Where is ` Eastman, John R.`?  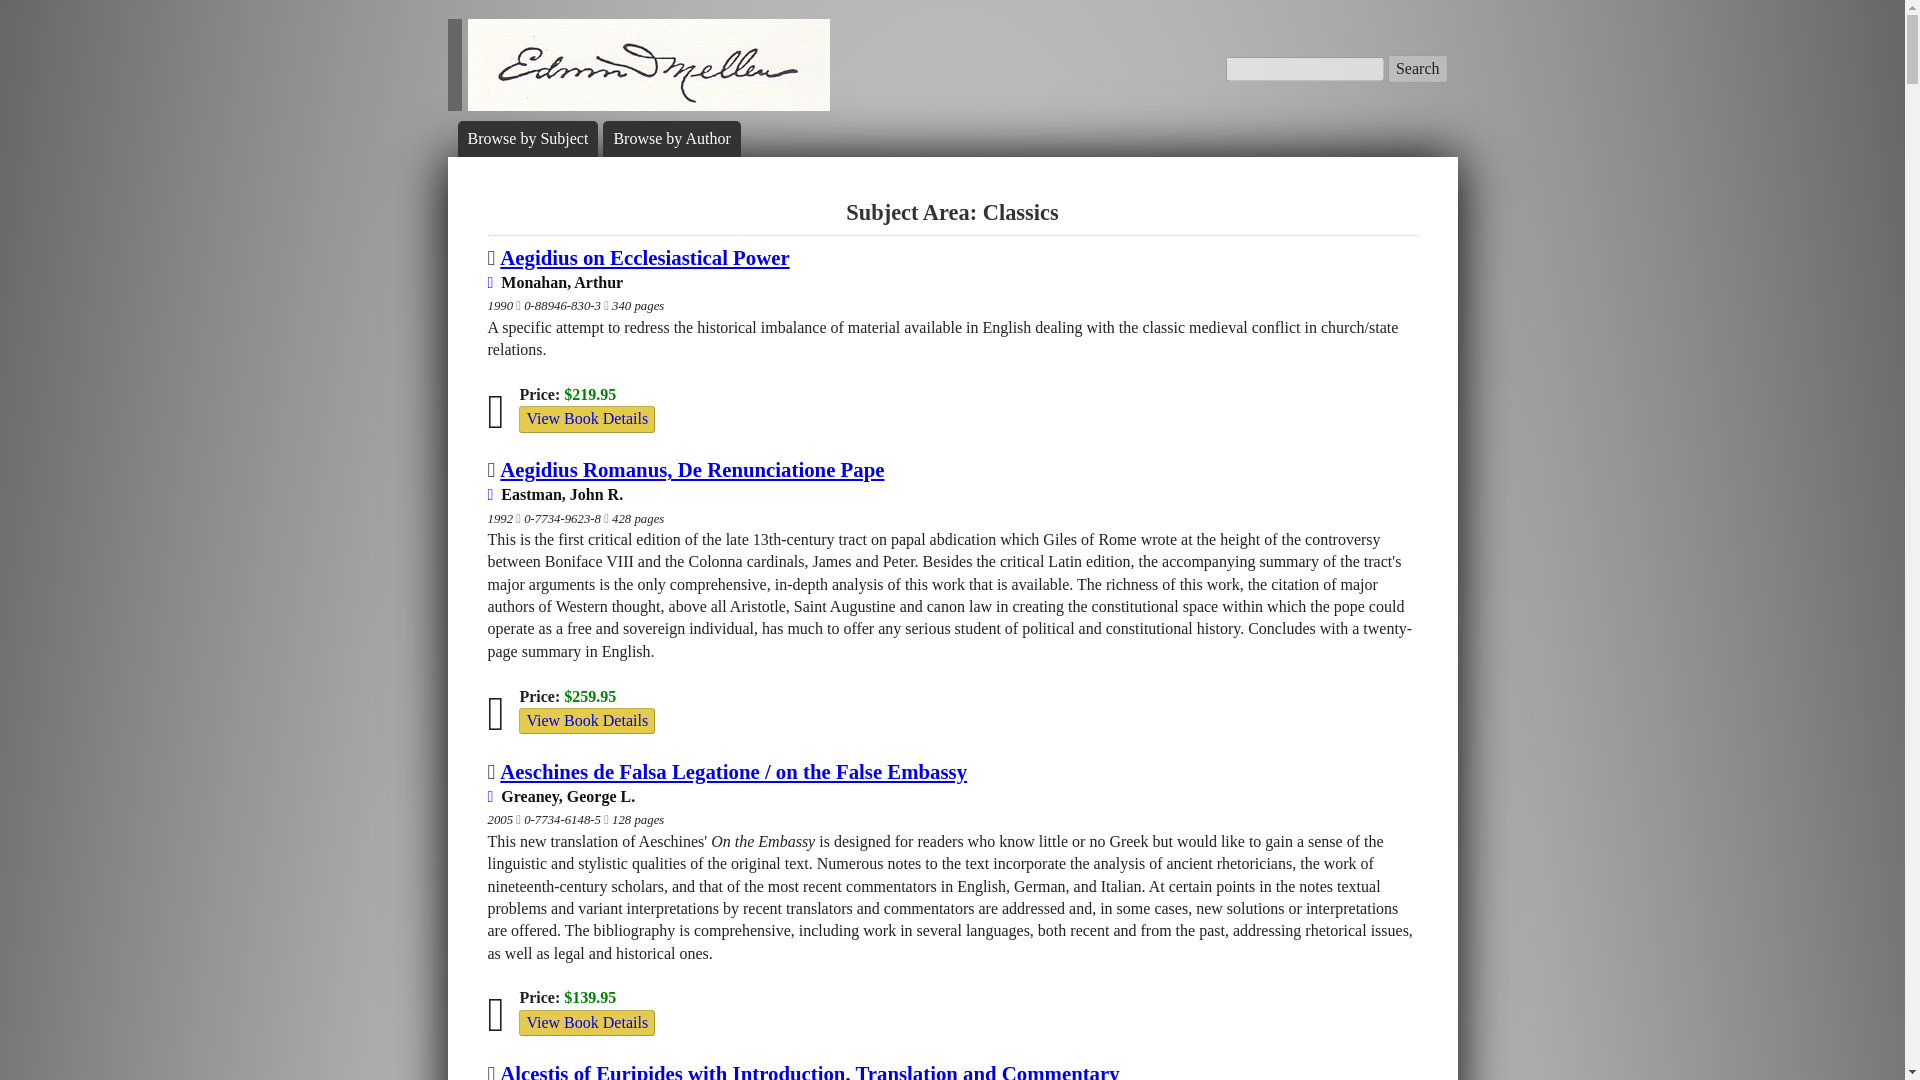
 Eastman, John R. is located at coordinates (556, 494).